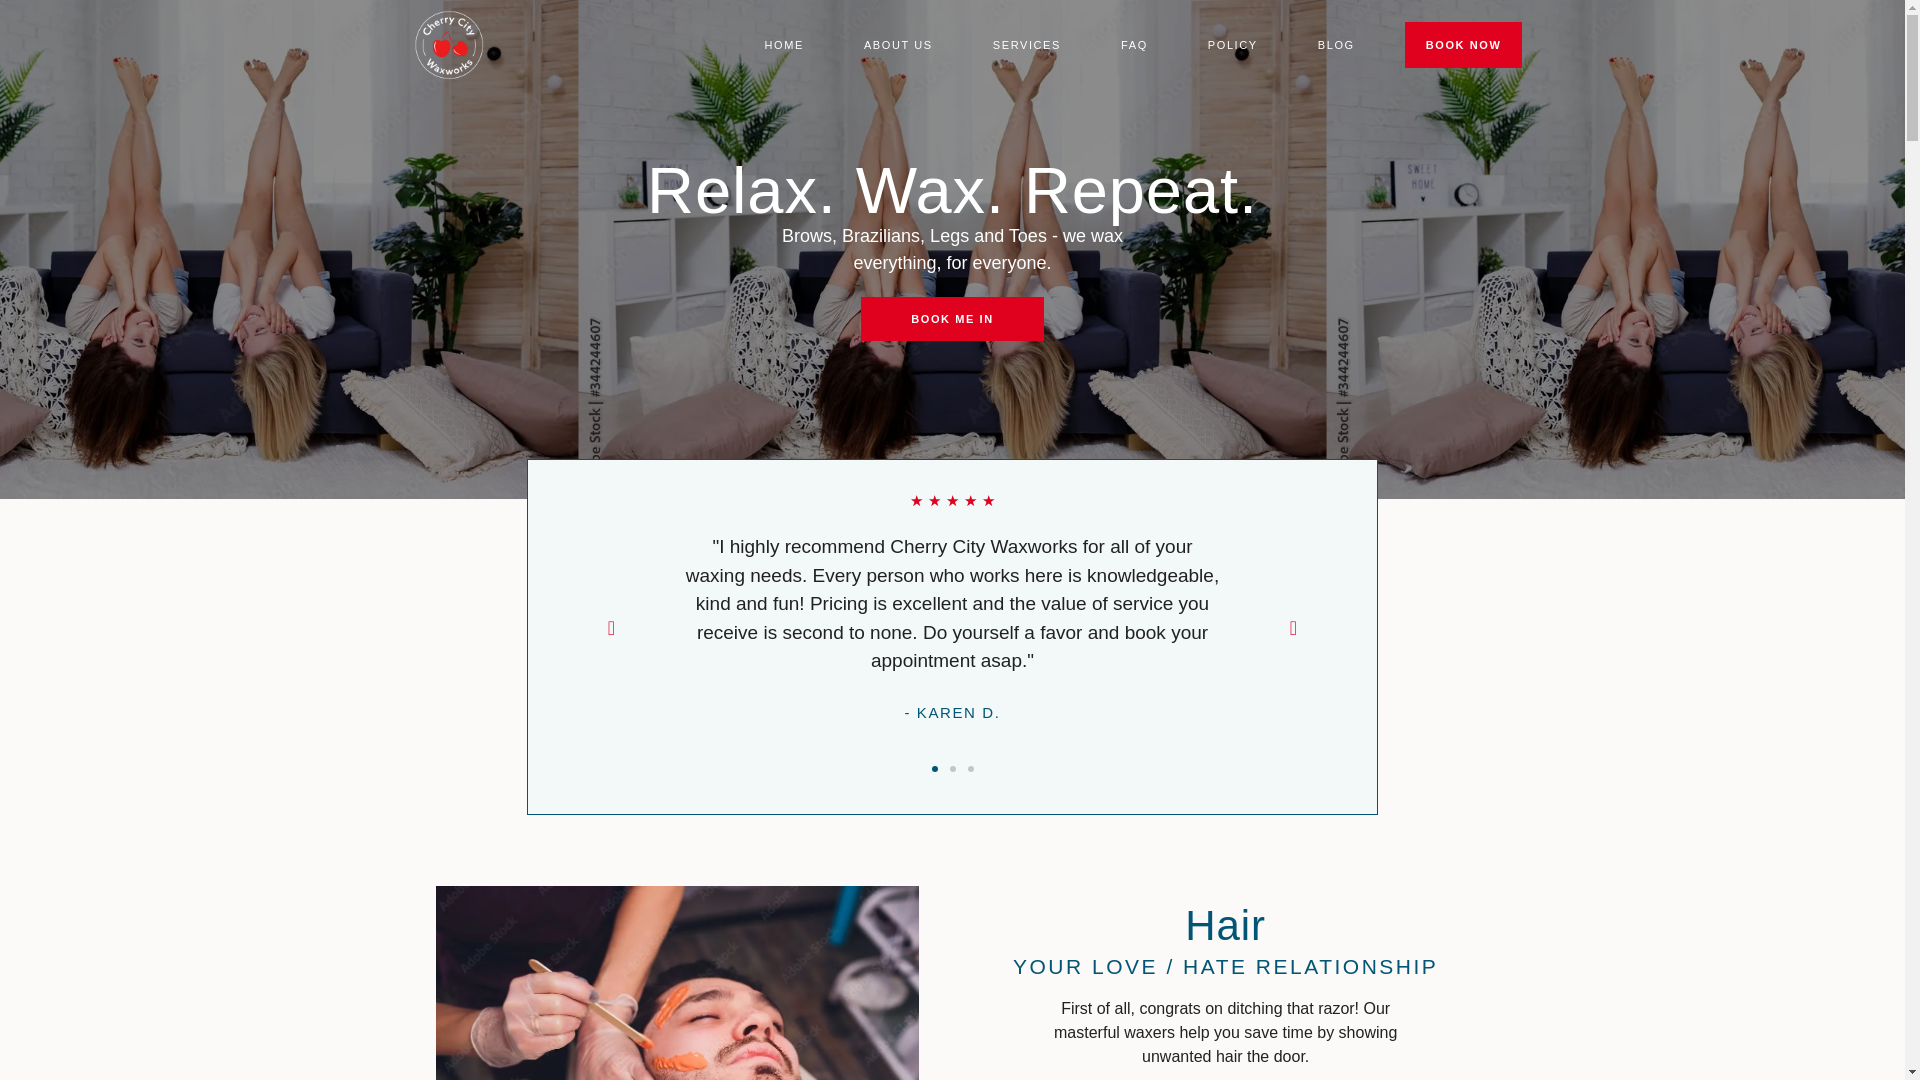 The width and height of the screenshot is (1920, 1080). What do you see at coordinates (1134, 44) in the screenshot?
I see `FAQ` at bounding box center [1134, 44].